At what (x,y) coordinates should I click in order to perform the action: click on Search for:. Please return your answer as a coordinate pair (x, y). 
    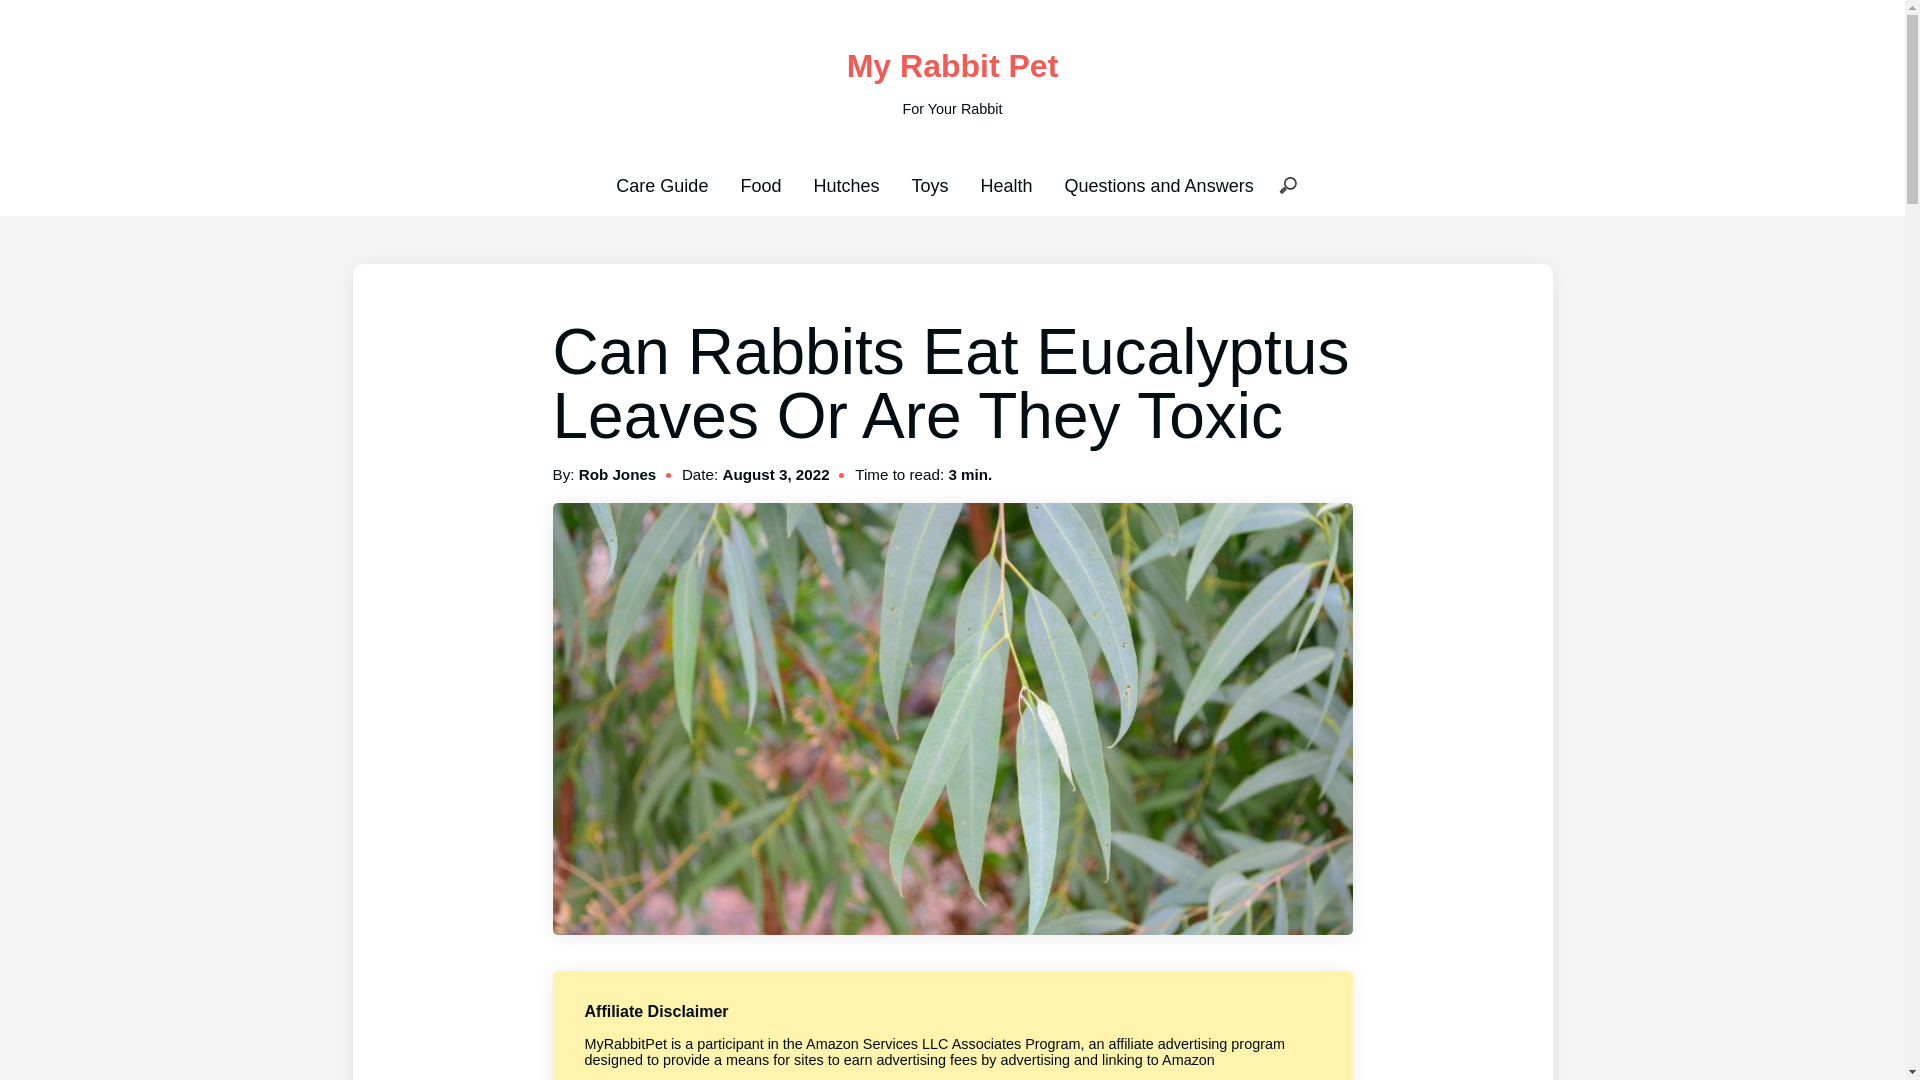
    Looking at the image, I should click on (1287, 186).